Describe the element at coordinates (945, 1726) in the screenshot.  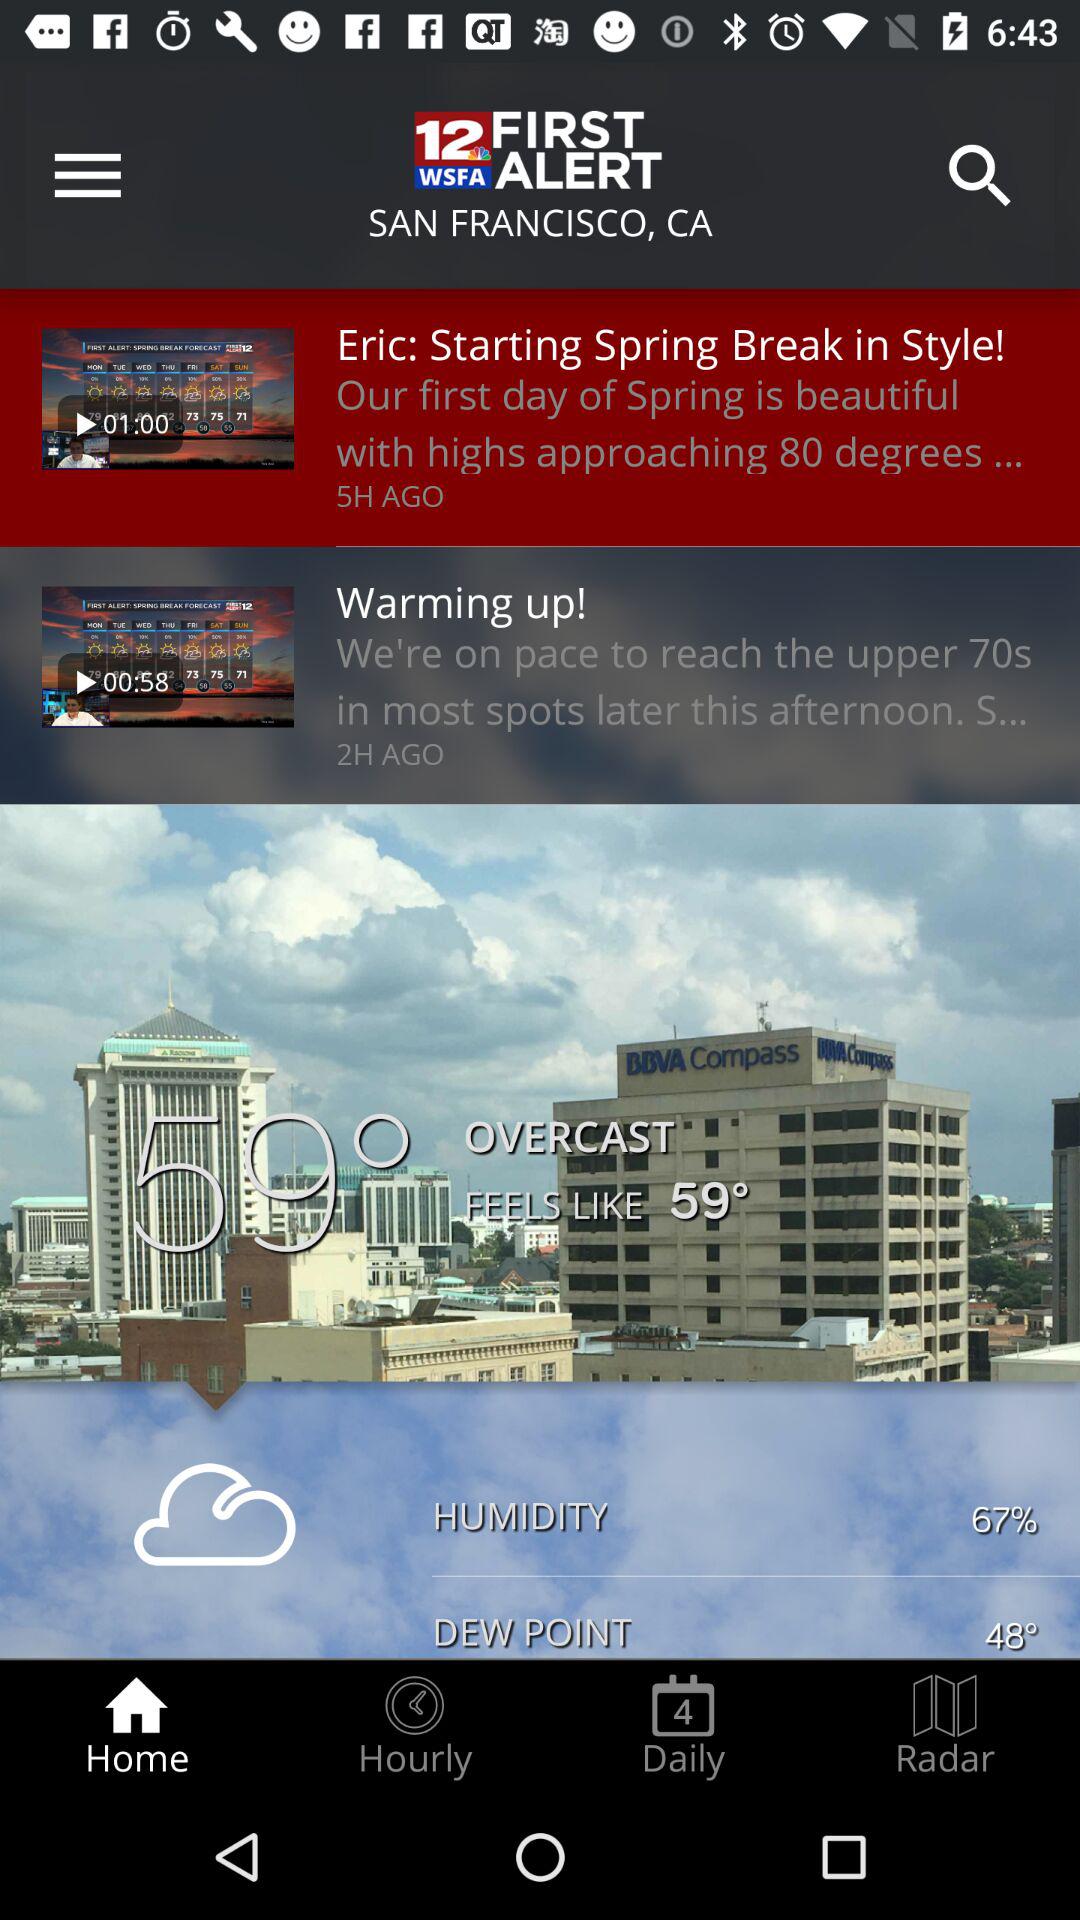
I see `turn off icon next to daily icon` at that location.